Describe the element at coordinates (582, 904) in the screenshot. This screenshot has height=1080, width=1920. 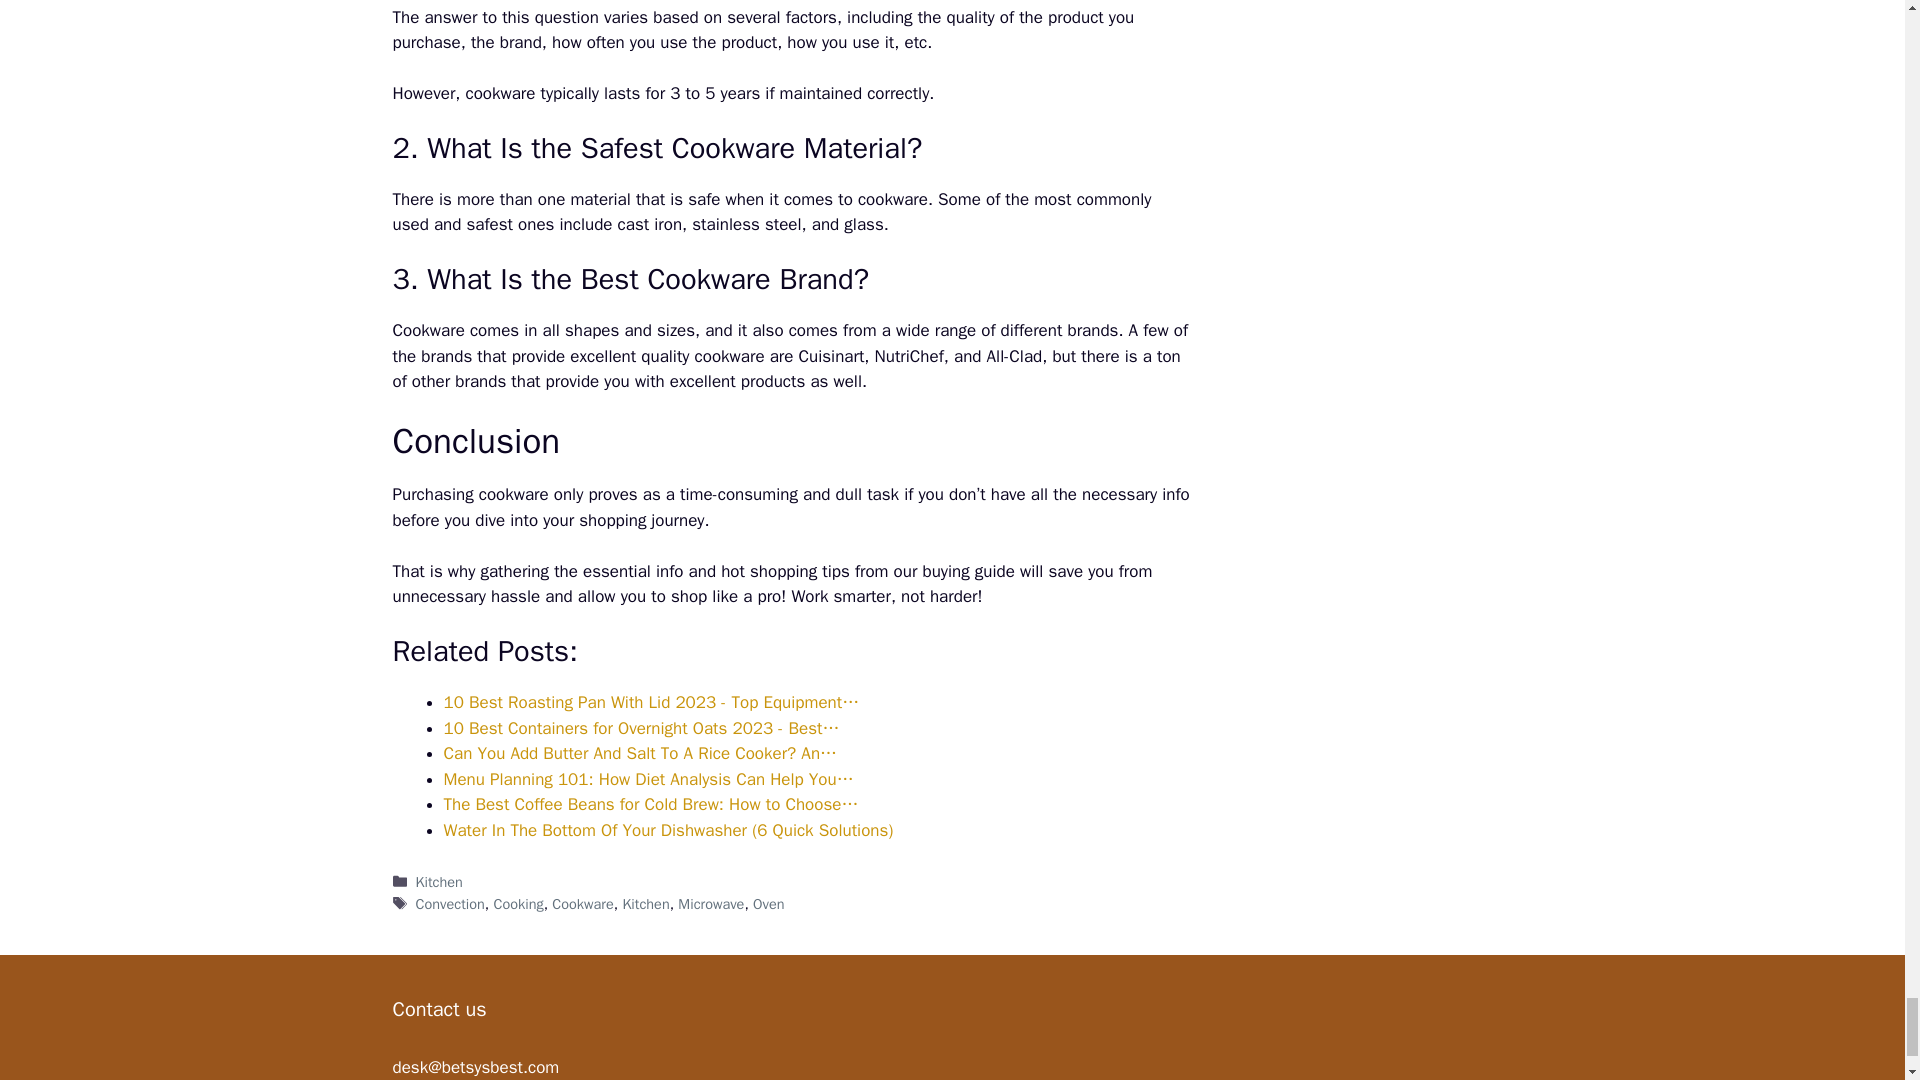
I see `Cookware` at that location.